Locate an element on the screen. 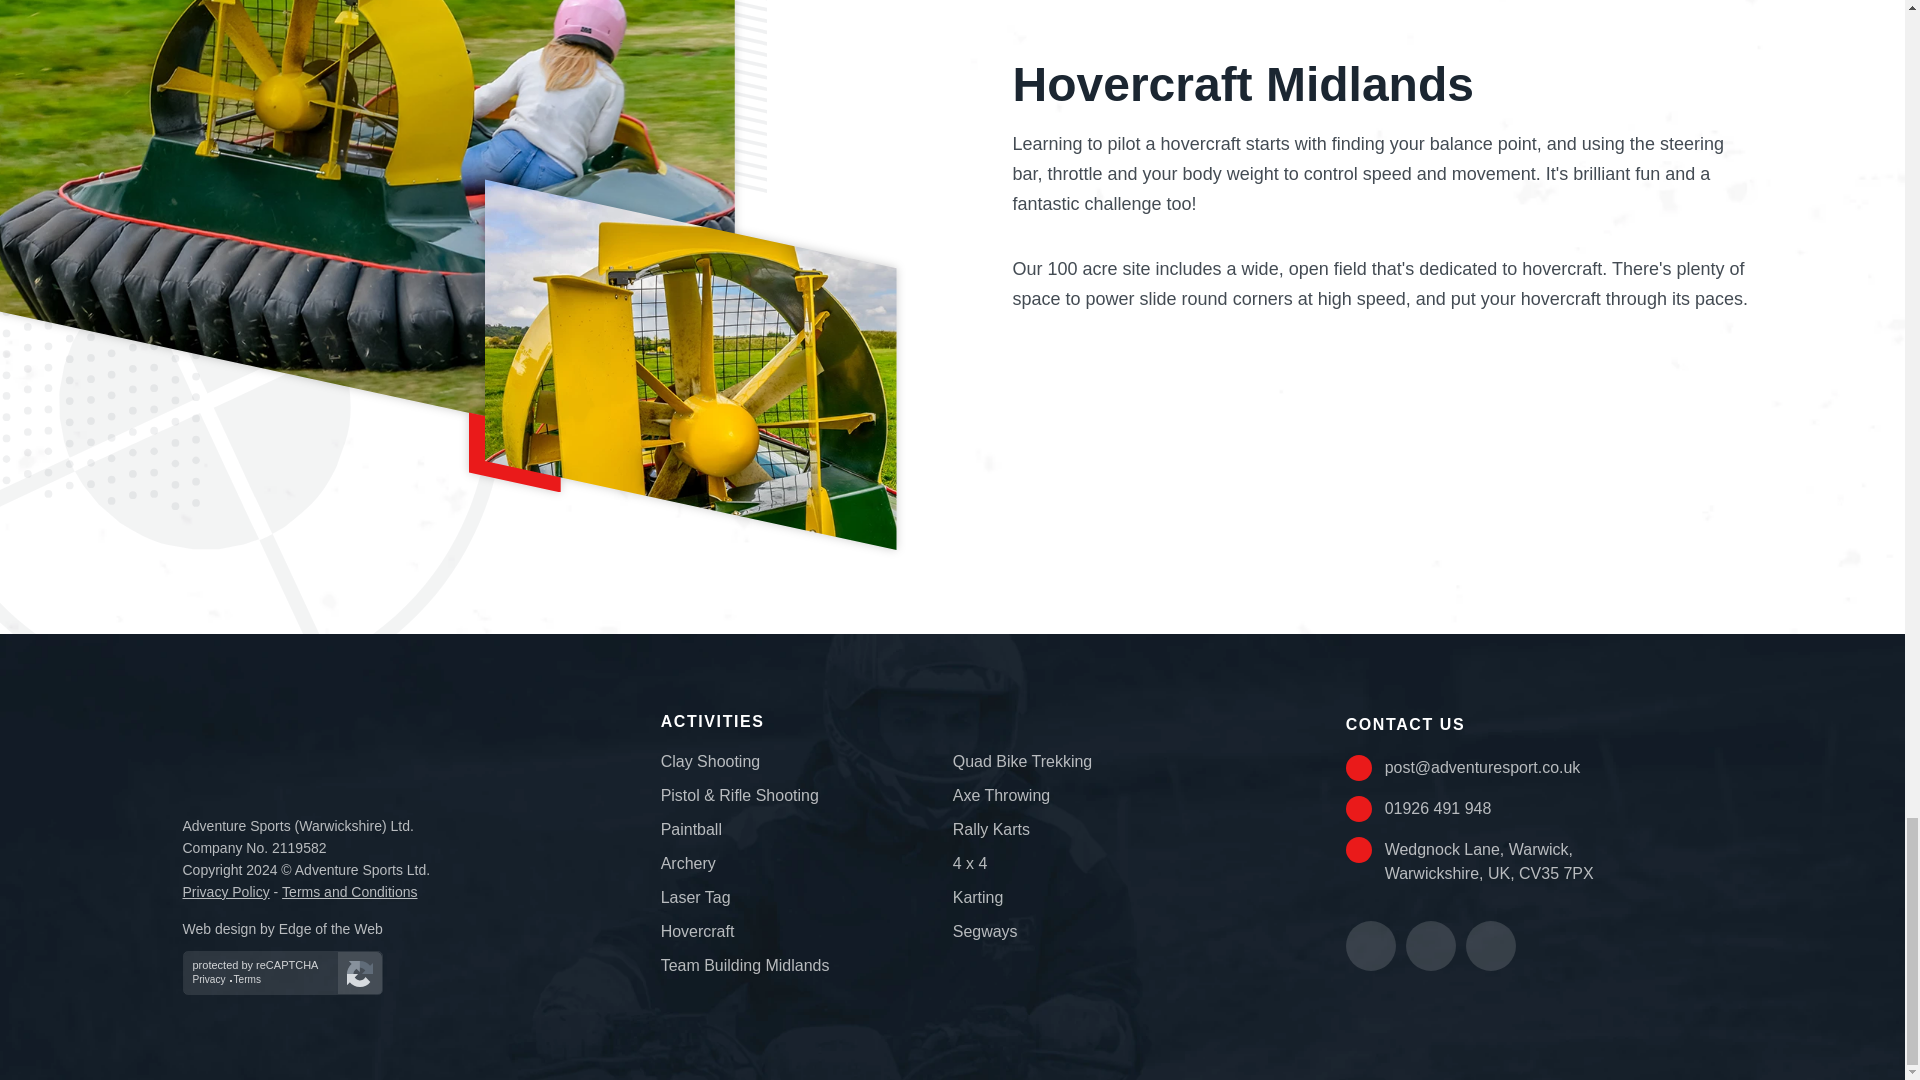 The height and width of the screenshot is (1080, 1920). Axe Throwing is located at coordinates (1001, 795).